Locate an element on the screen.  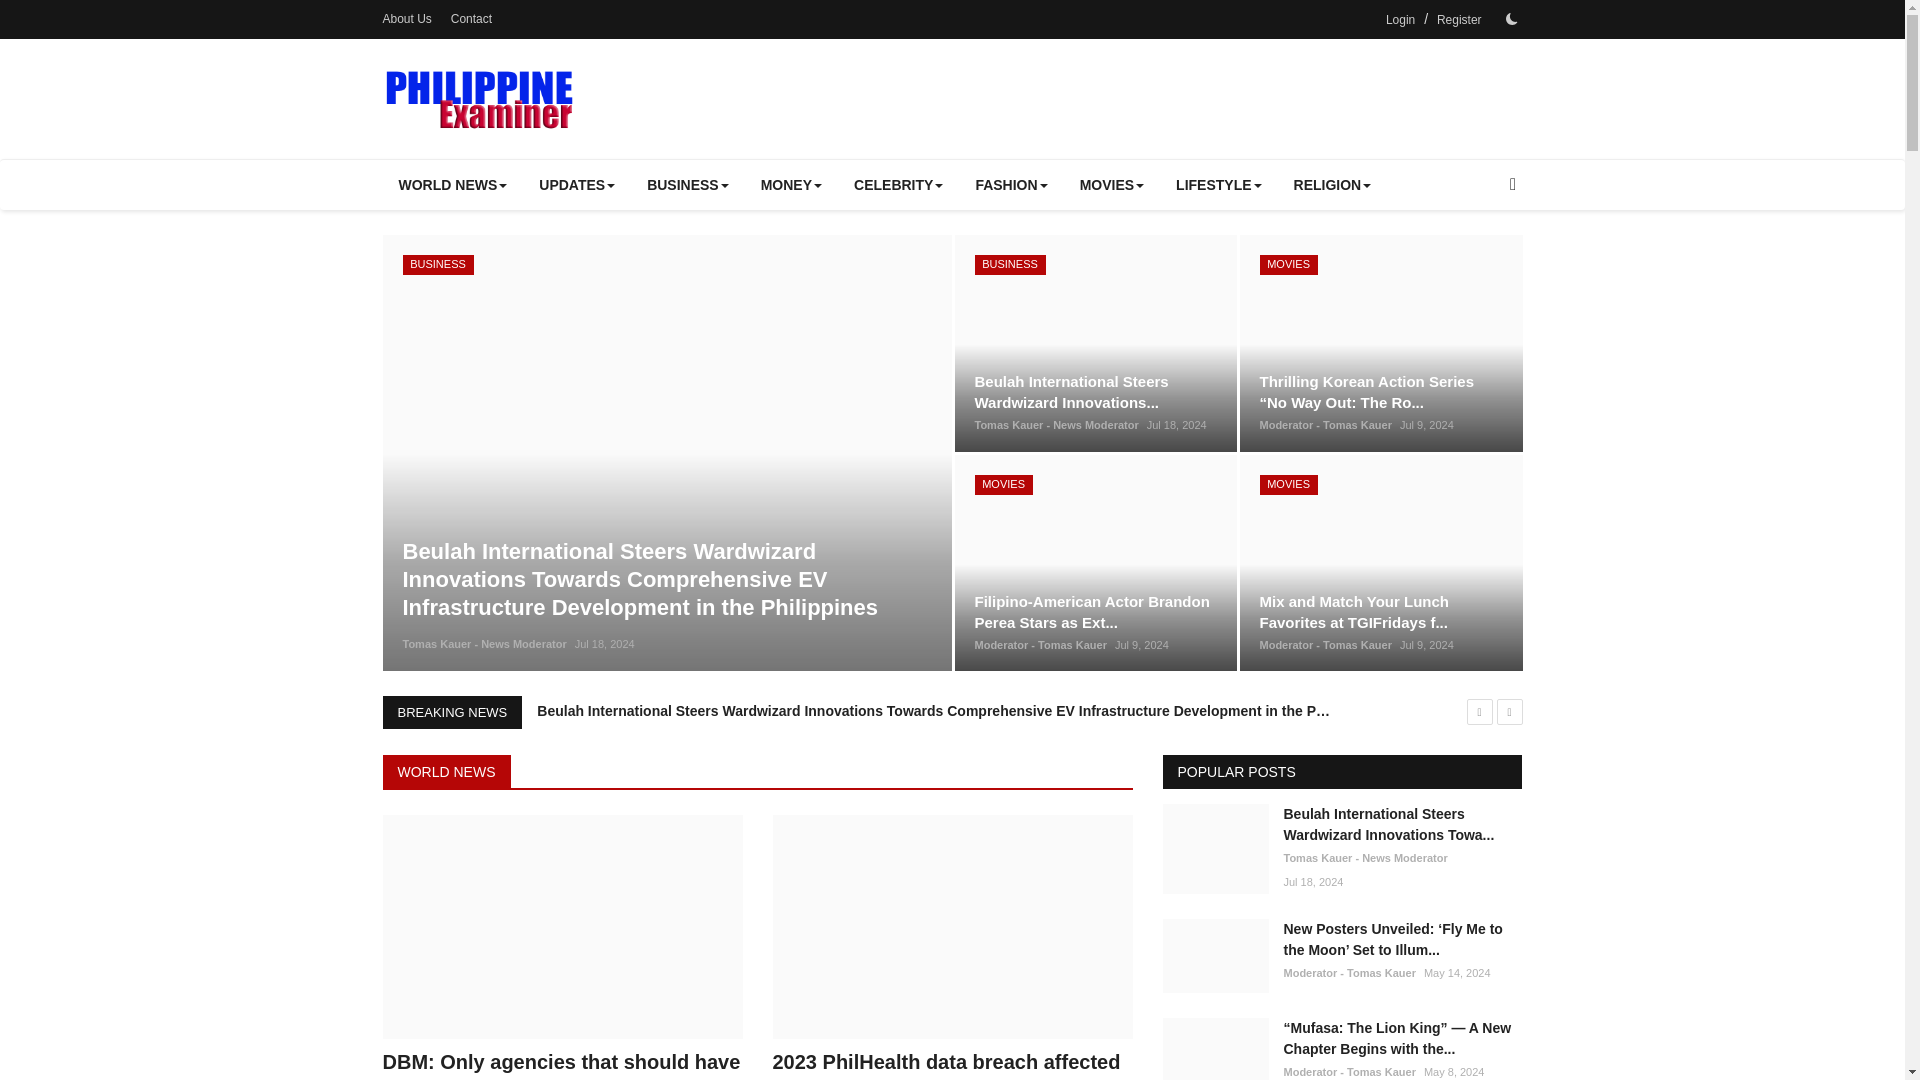
Register is located at coordinates (1459, 20).